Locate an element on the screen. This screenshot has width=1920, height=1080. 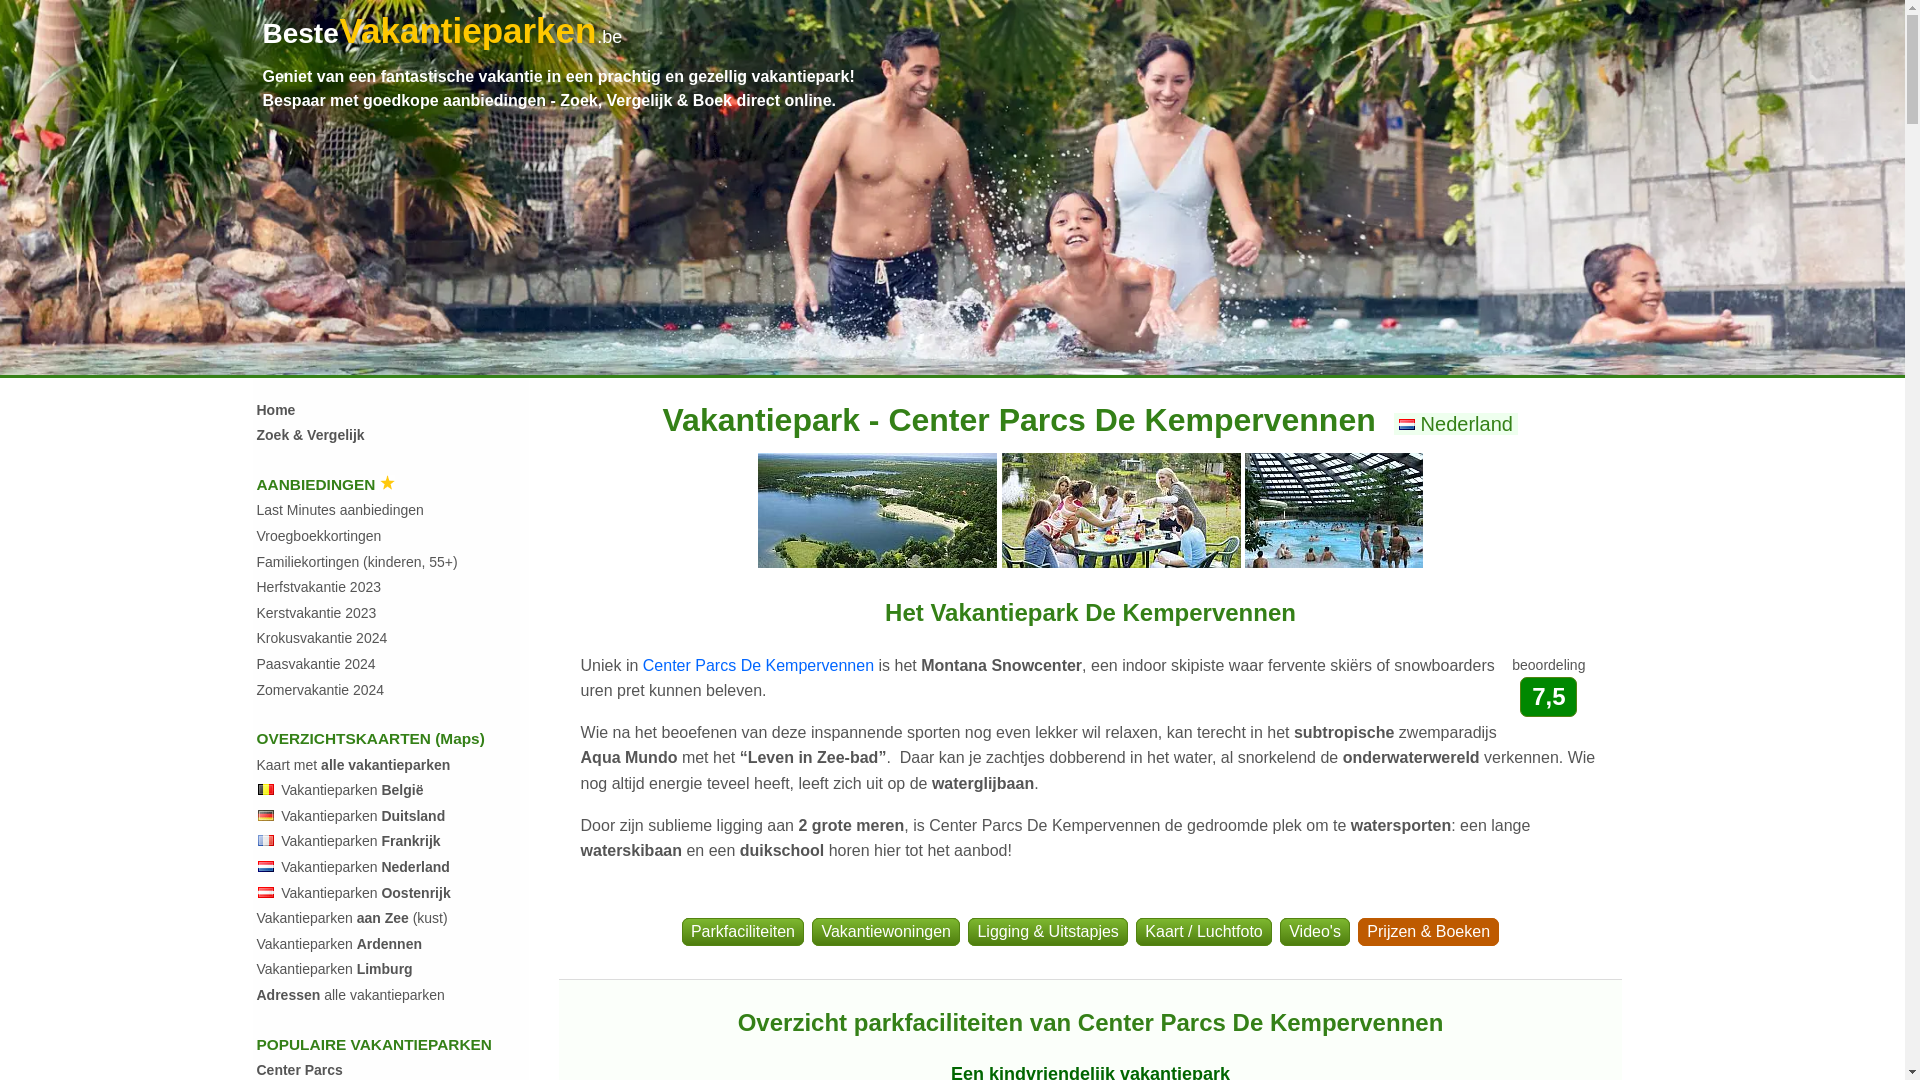
Vakantieparken Duitsland is located at coordinates (363, 816).